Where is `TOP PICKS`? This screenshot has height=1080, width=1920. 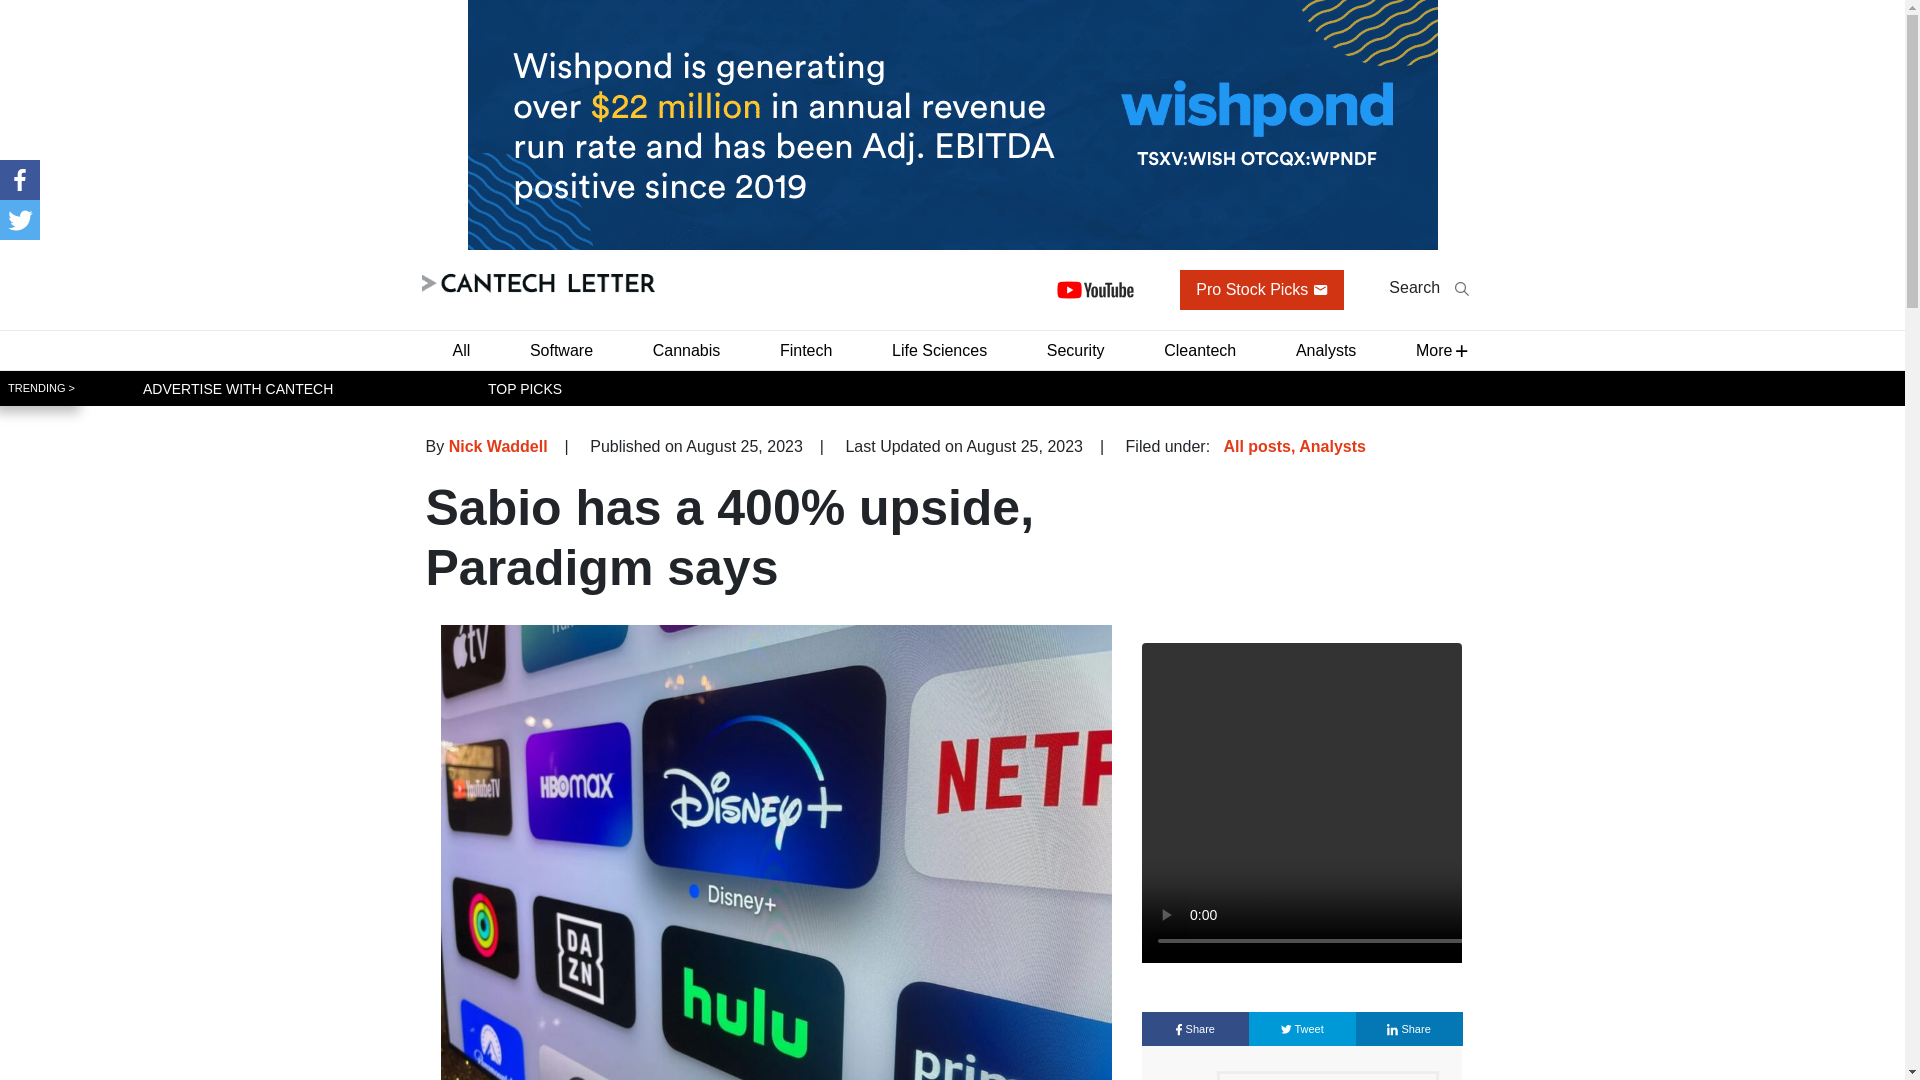 TOP PICKS is located at coordinates (524, 388).